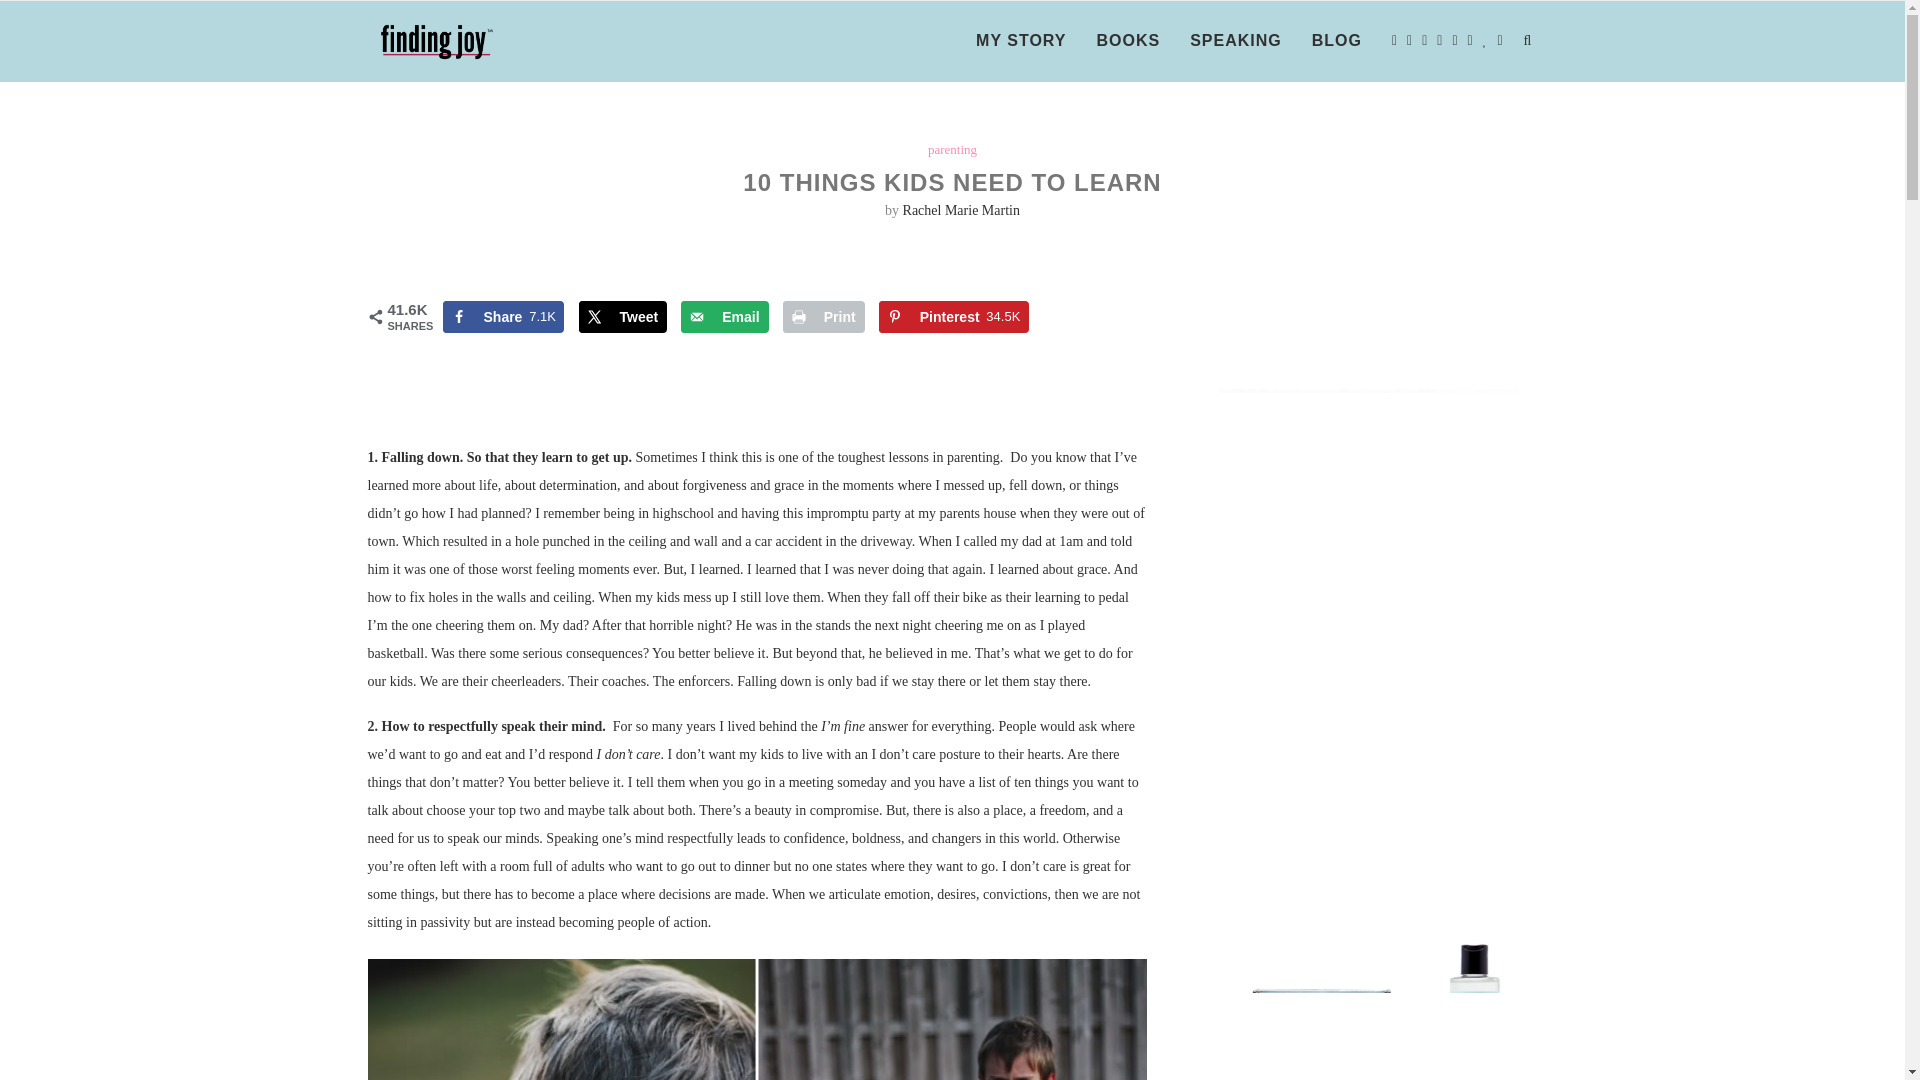 This screenshot has height=1080, width=1920. I want to click on parenting, so click(952, 149).